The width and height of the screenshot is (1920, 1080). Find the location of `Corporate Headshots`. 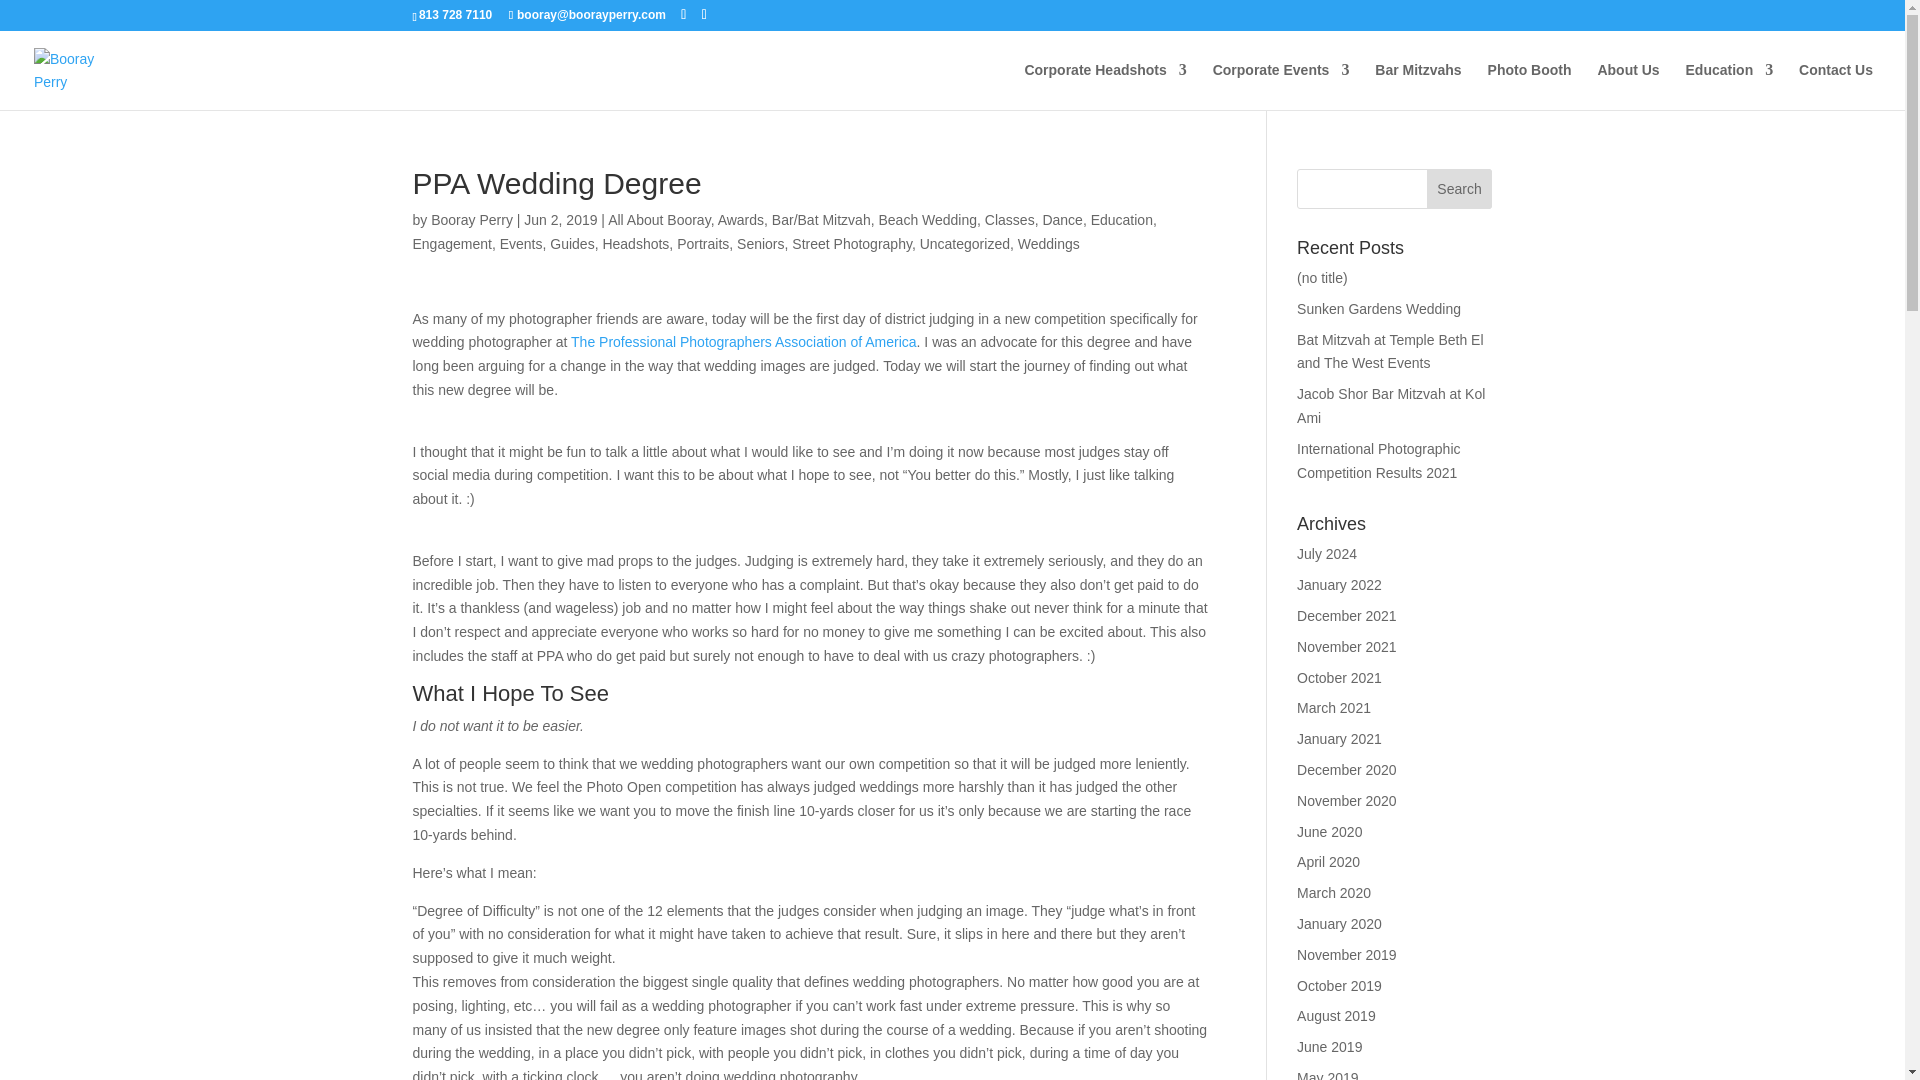

Corporate Headshots is located at coordinates (1104, 86).